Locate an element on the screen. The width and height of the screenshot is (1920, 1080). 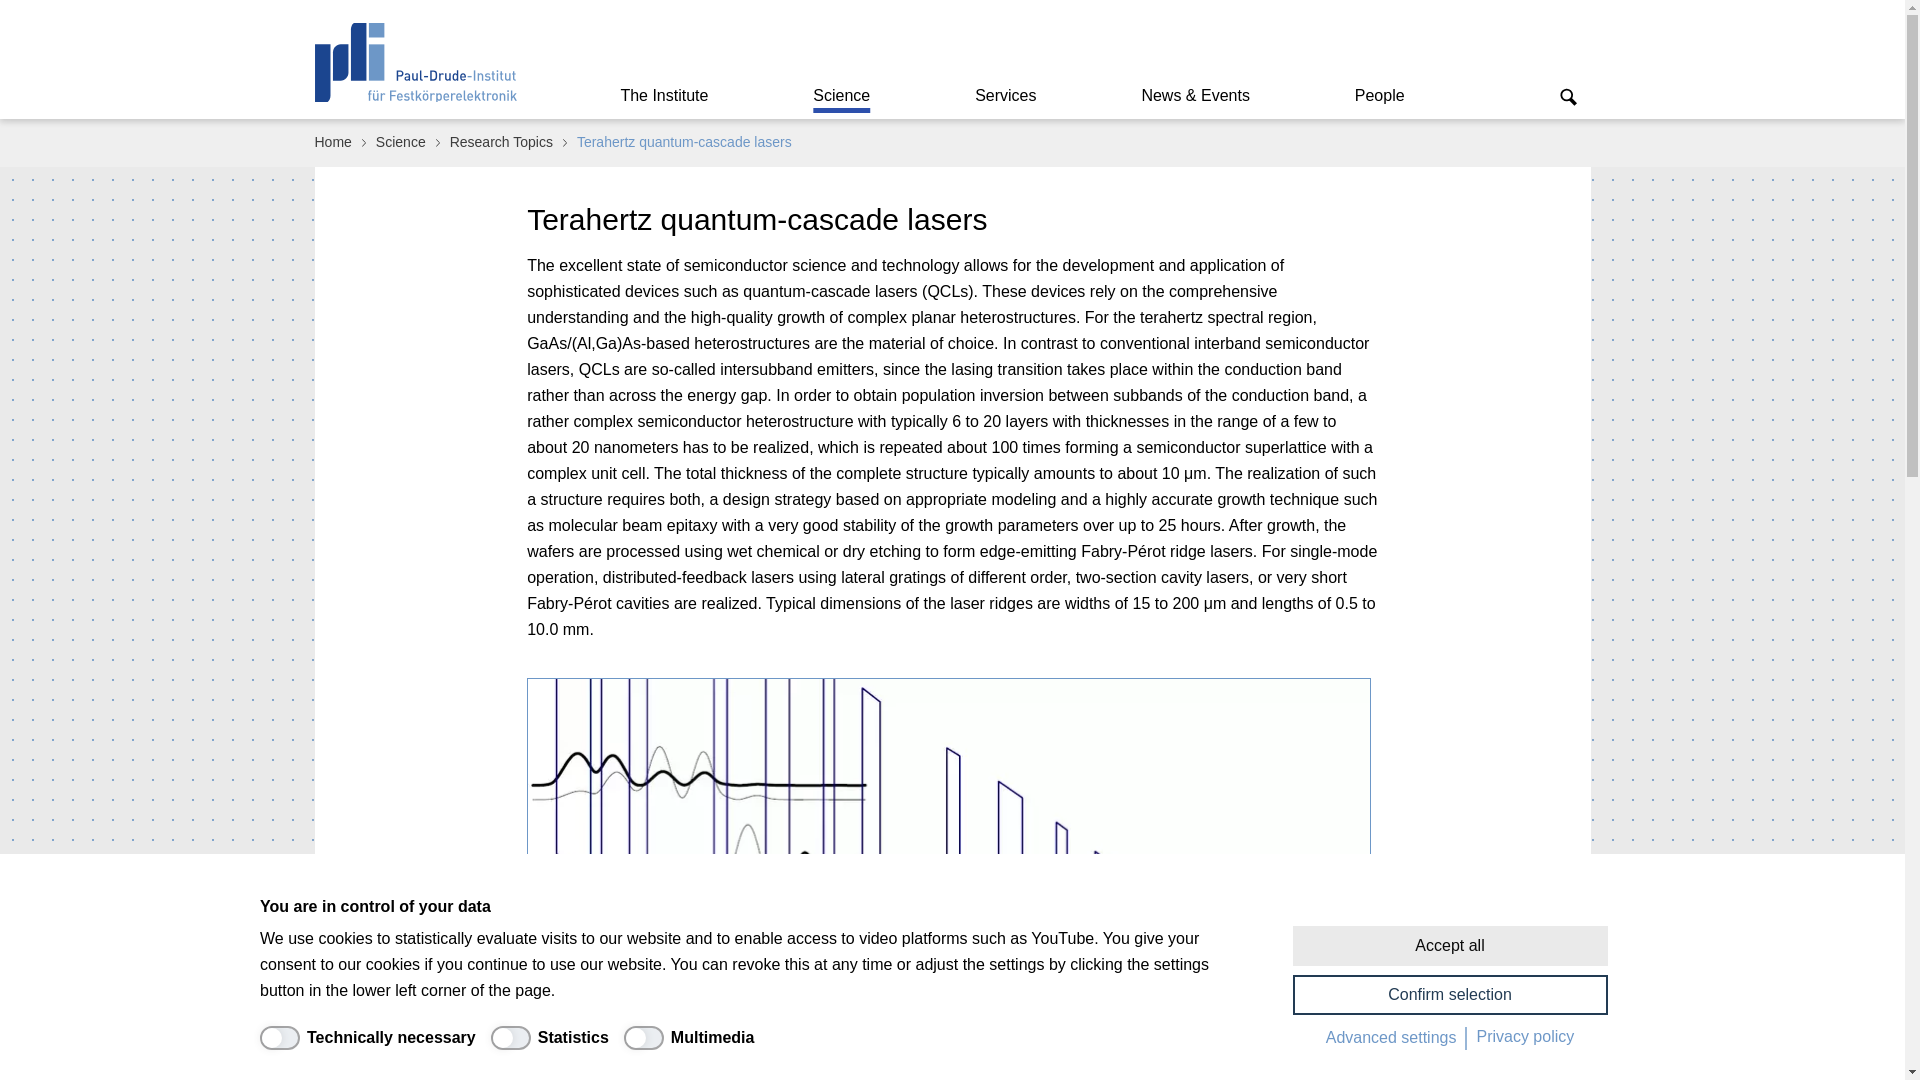
Science is located at coordinates (400, 142).